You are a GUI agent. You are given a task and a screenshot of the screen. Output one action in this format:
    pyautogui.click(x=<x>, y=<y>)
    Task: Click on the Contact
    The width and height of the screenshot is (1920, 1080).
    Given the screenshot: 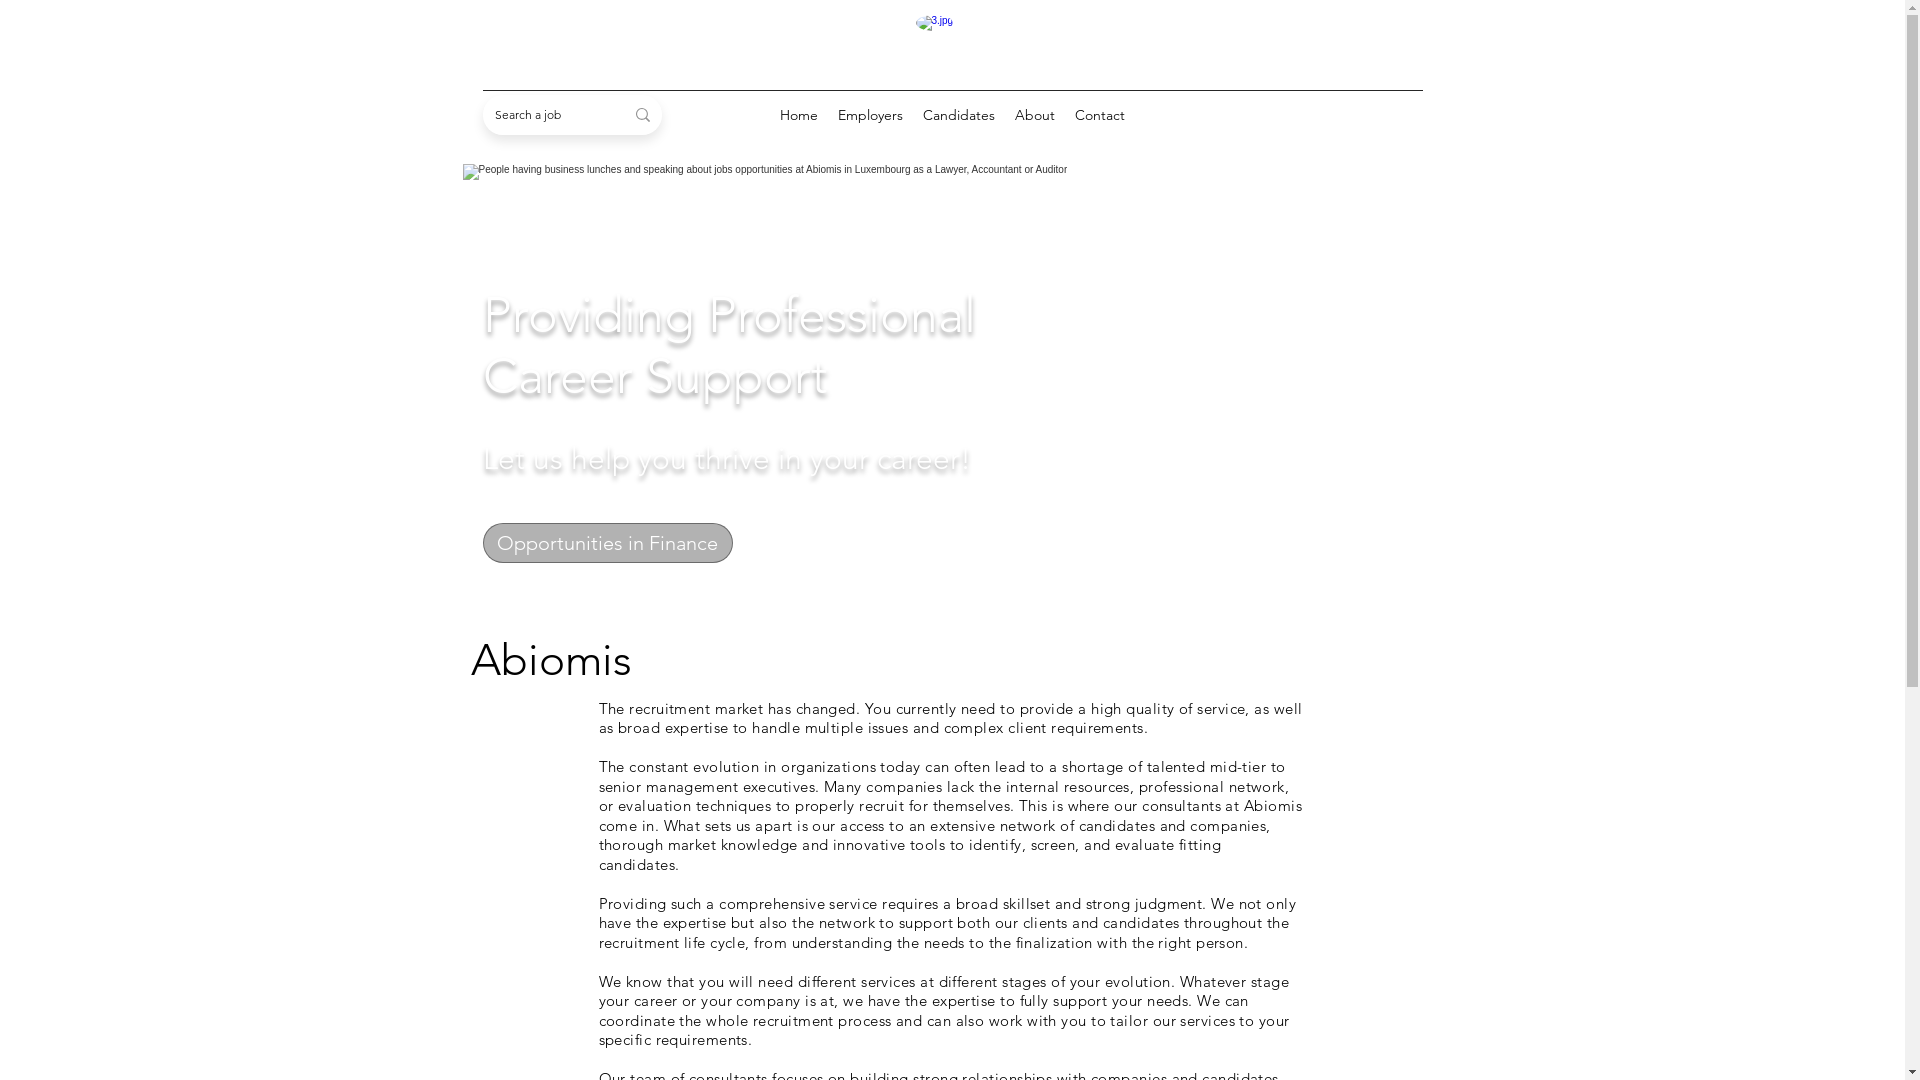 What is the action you would take?
    pyautogui.click(x=1100, y=115)
    